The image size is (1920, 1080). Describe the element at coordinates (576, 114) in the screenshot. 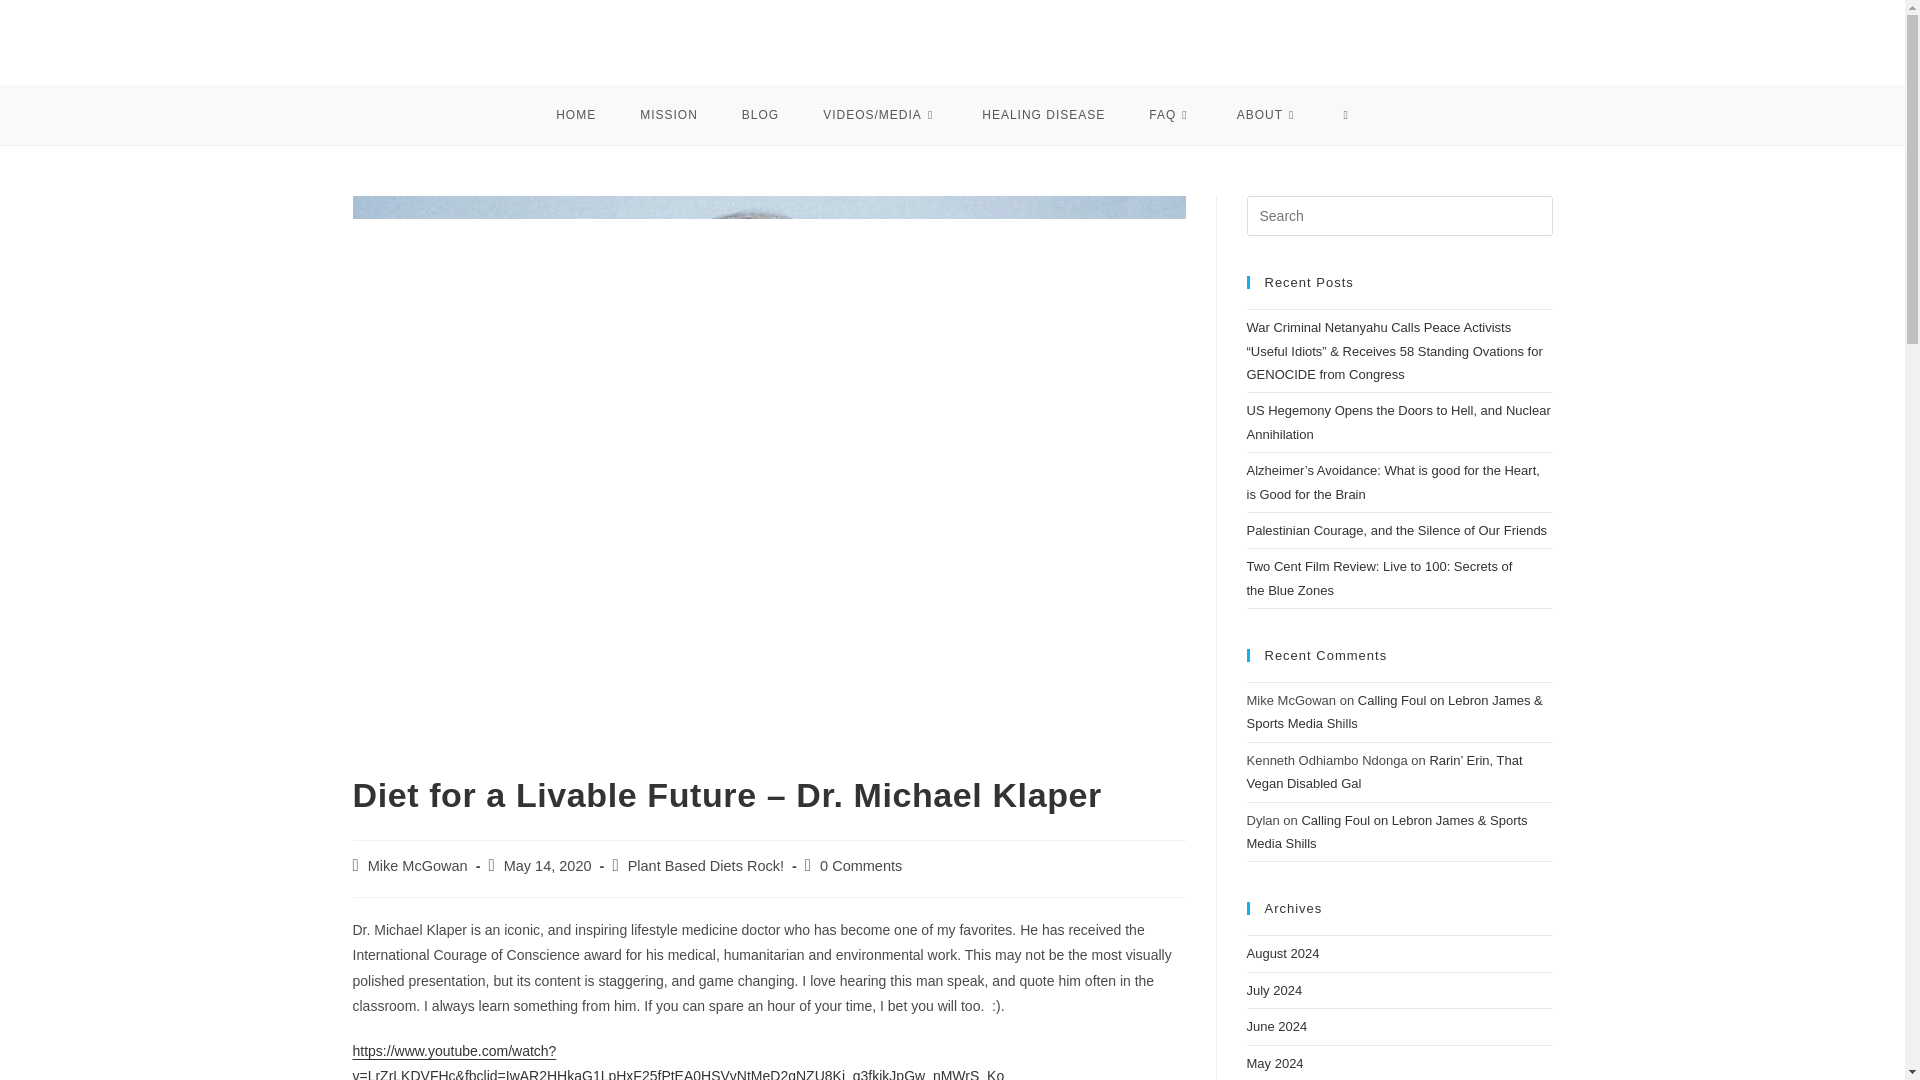

I see `HOME` at that location.